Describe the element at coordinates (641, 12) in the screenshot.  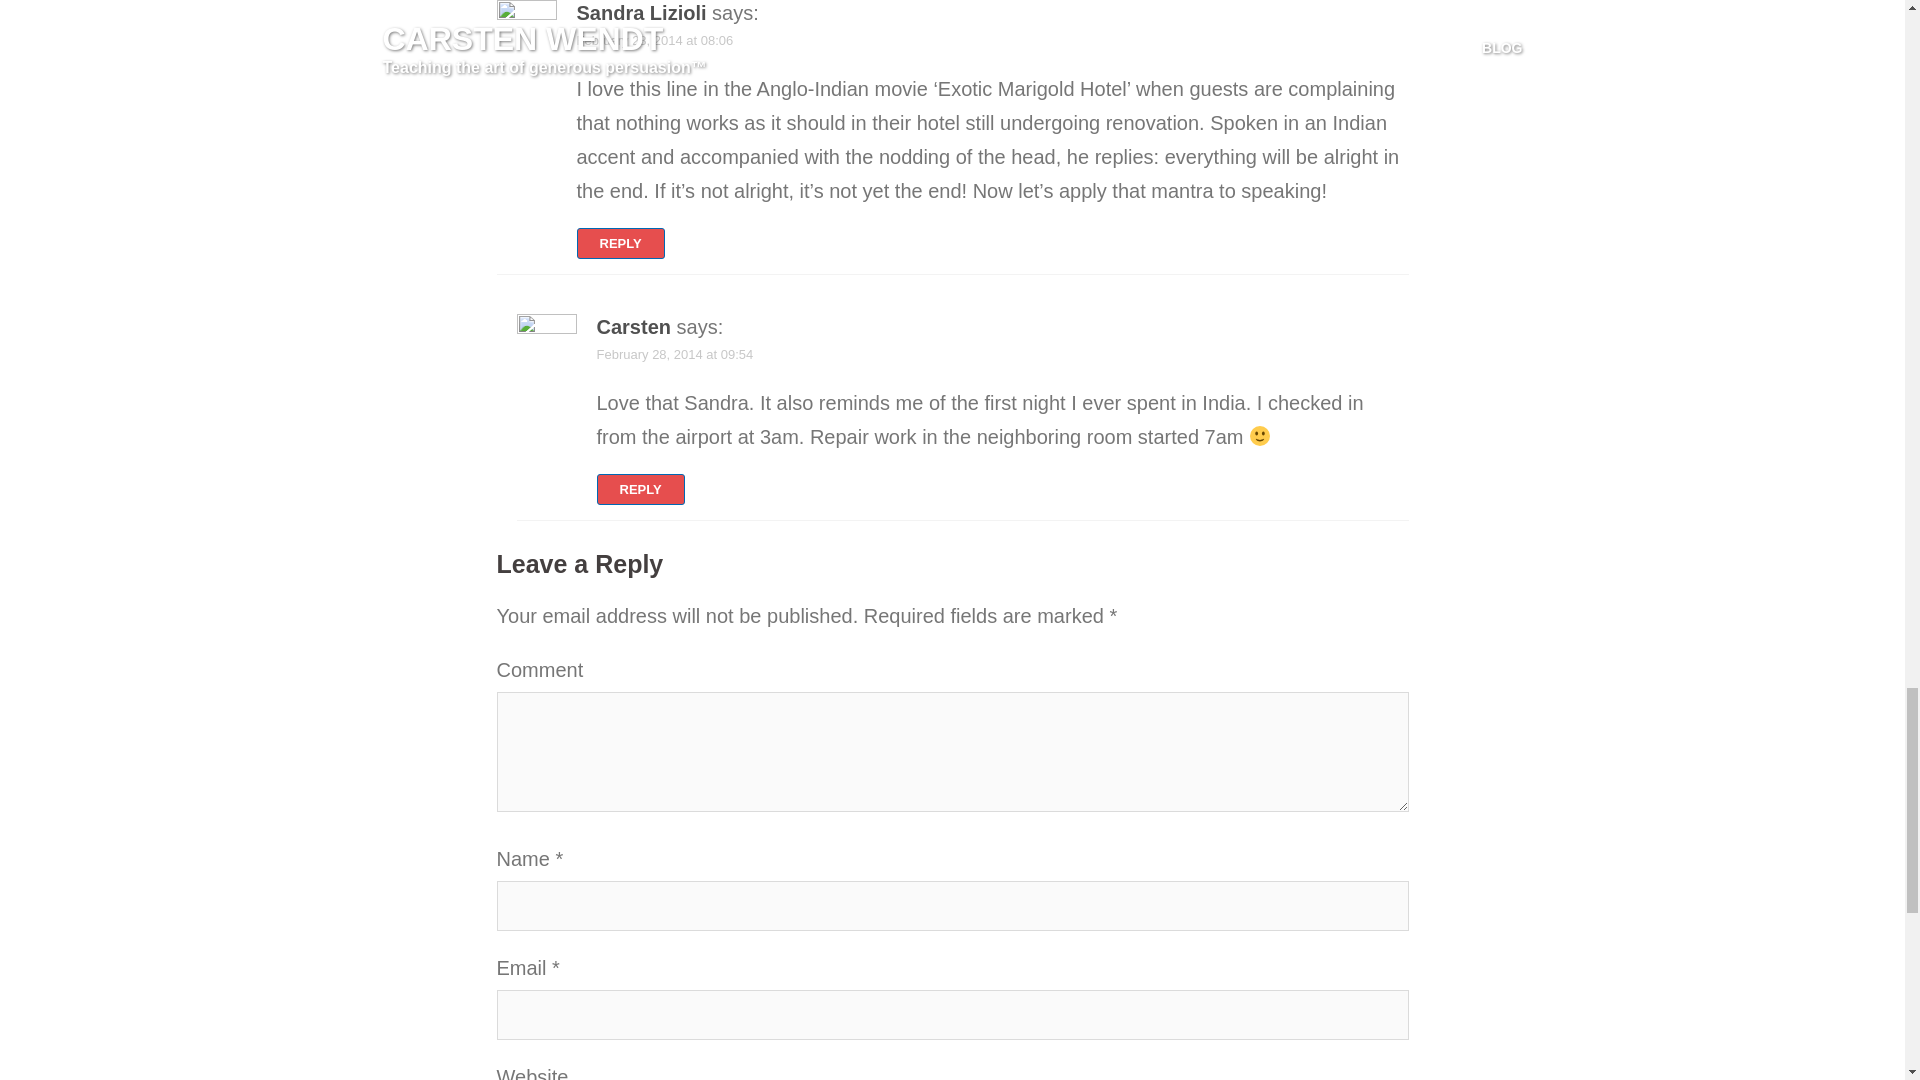
I see `Sandra Lizioli` at that location.